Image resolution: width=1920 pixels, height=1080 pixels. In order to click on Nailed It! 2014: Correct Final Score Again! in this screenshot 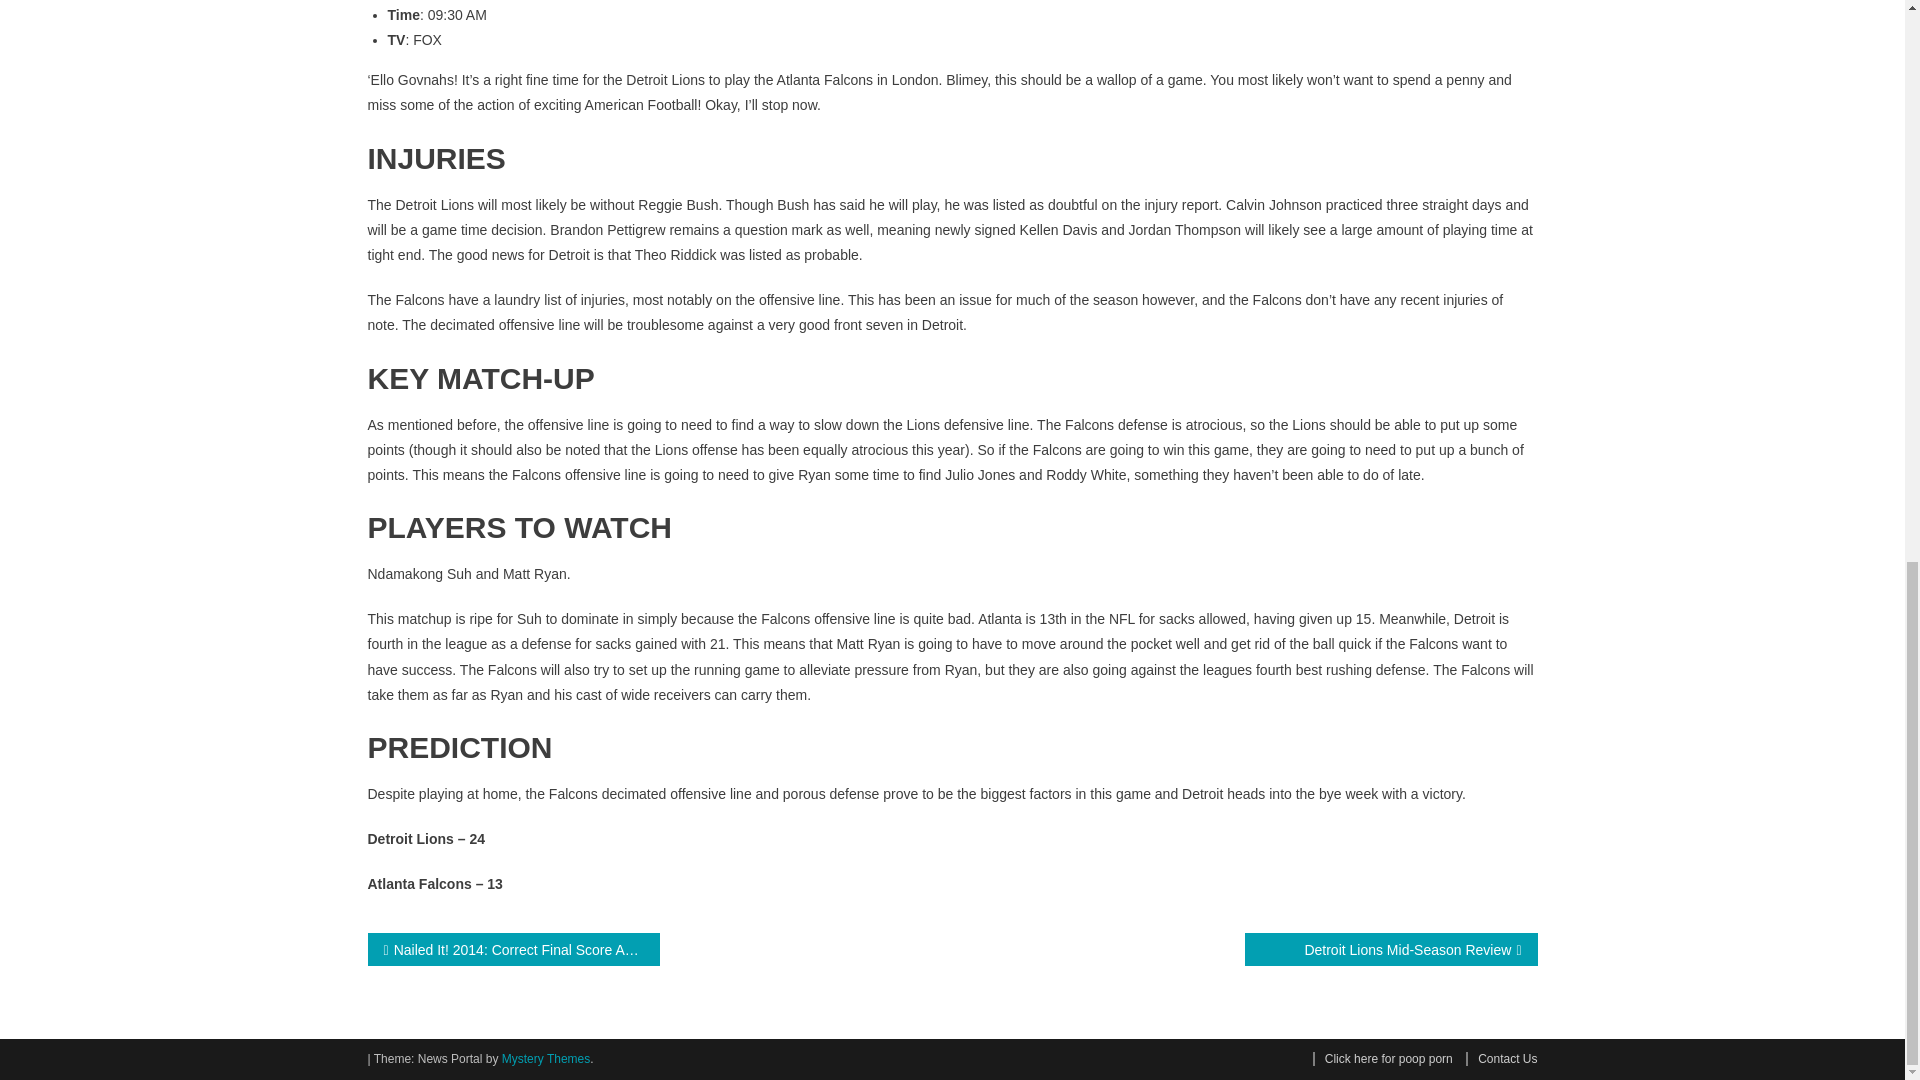, I will do `click(514, 949)`.